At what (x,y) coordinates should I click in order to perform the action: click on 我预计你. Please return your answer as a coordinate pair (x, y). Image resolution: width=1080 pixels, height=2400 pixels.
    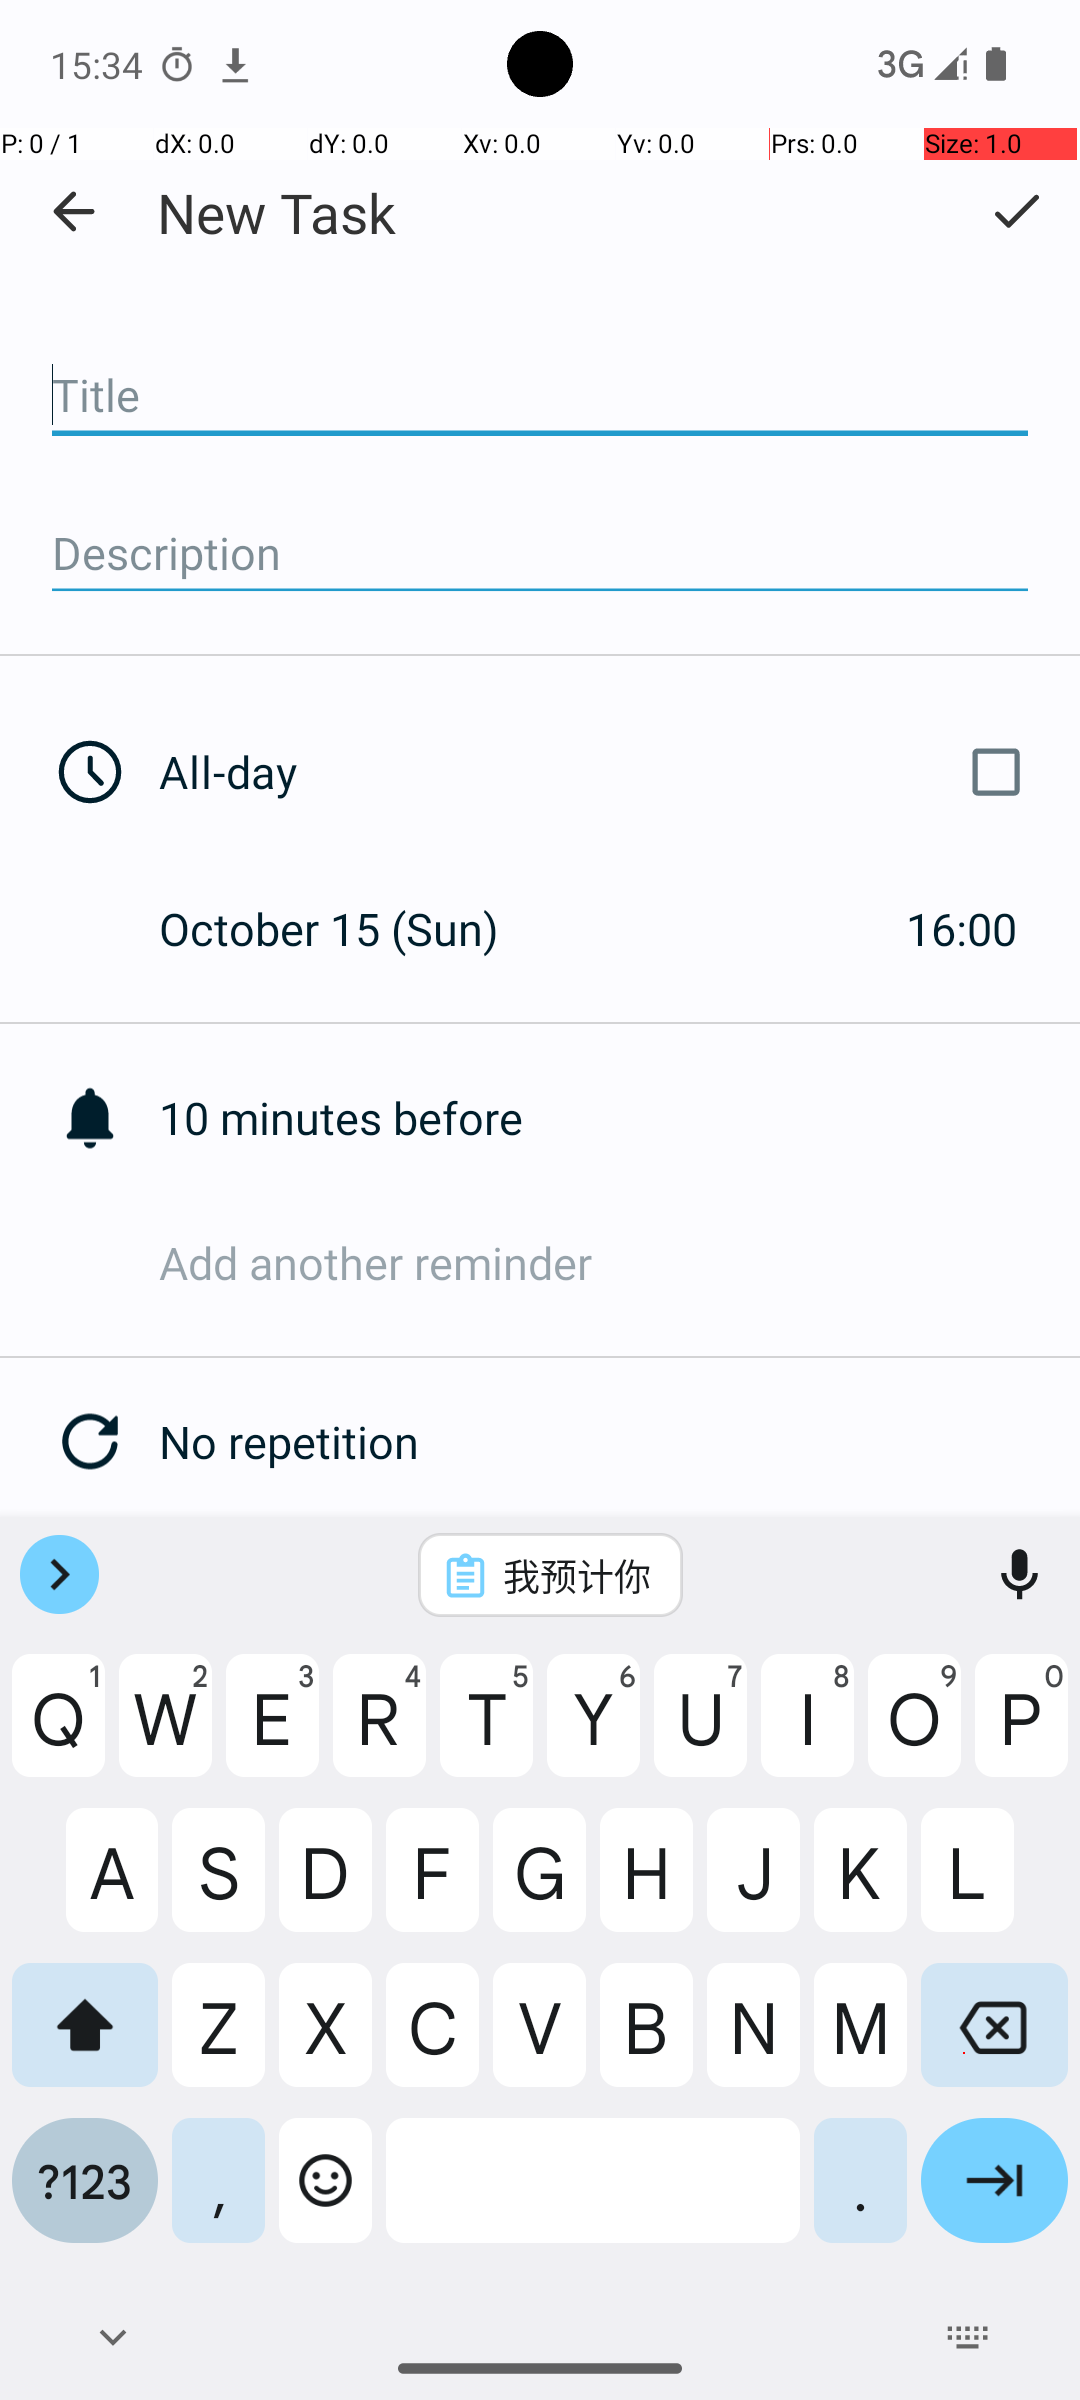
    Looking at the image, I should click on (577, 1575).